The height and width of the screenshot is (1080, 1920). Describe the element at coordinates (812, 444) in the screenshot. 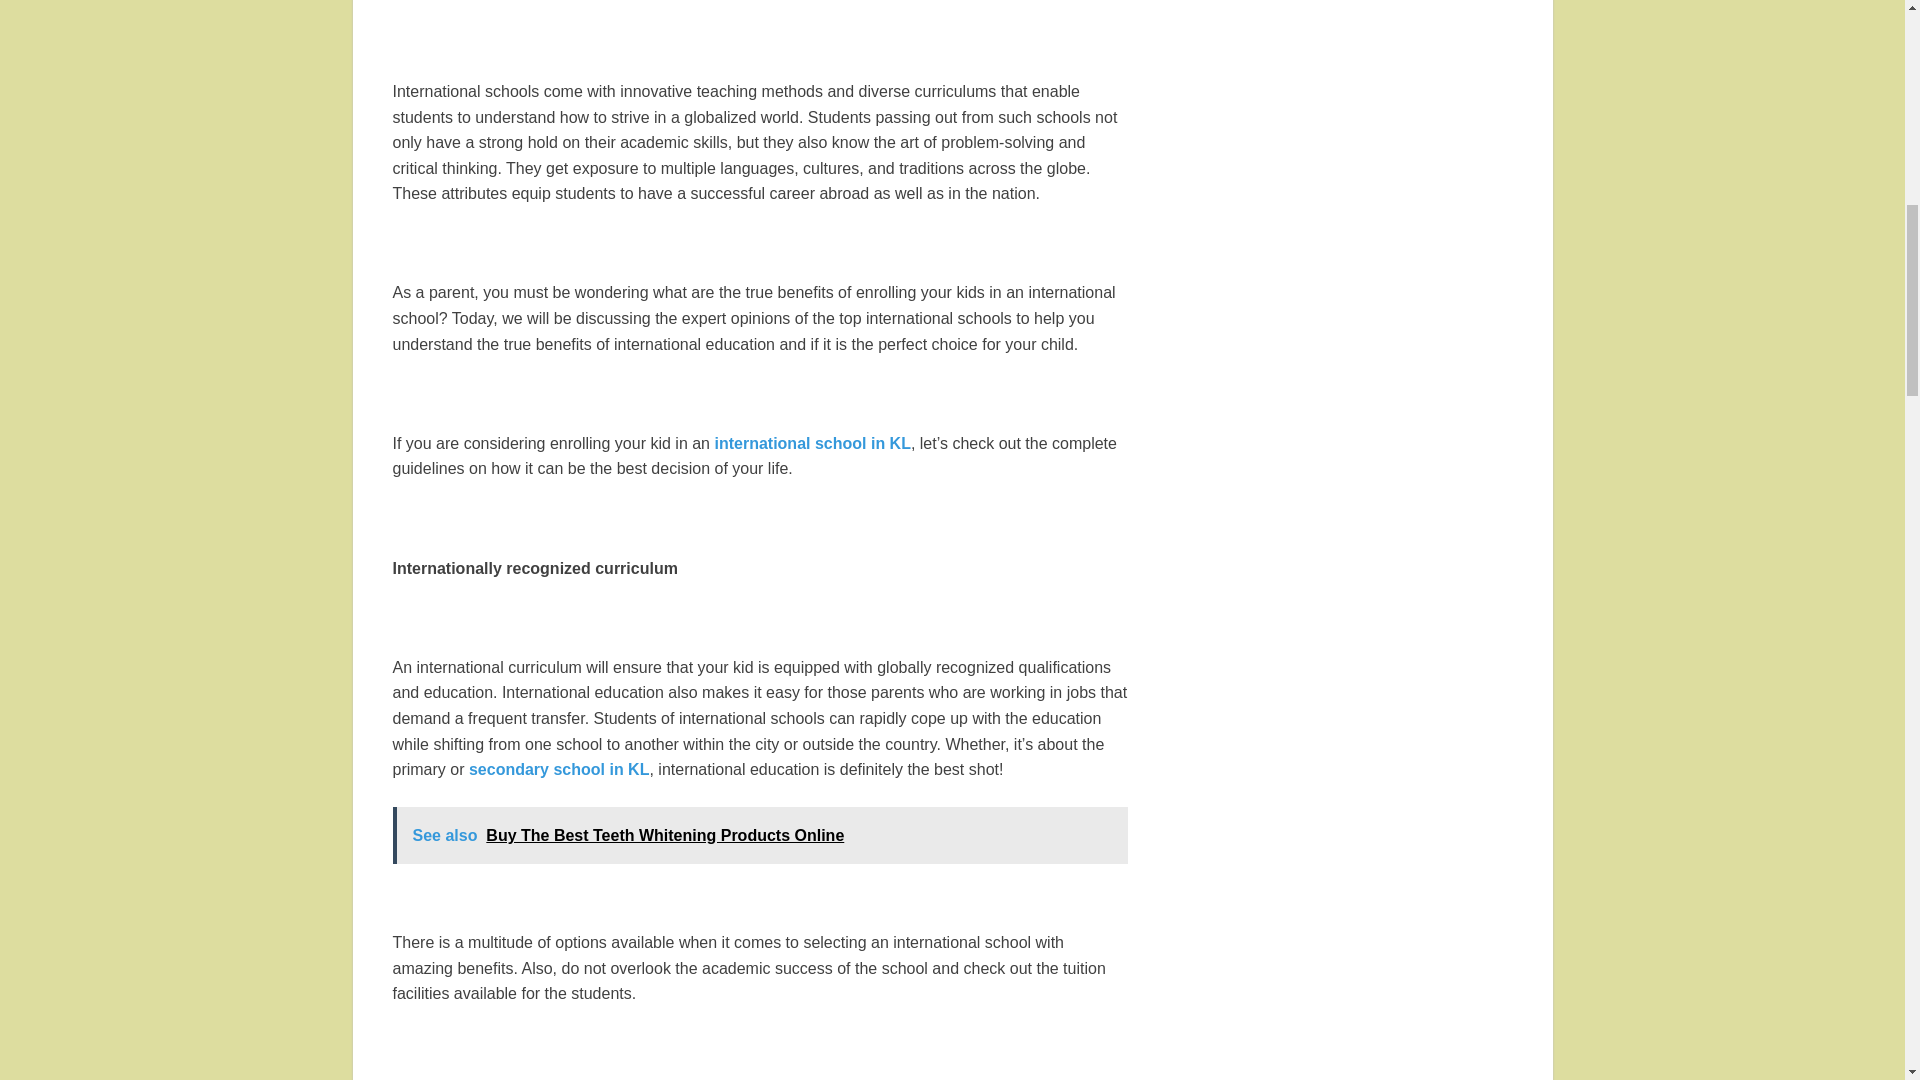

I see `international school in KL` at that location.